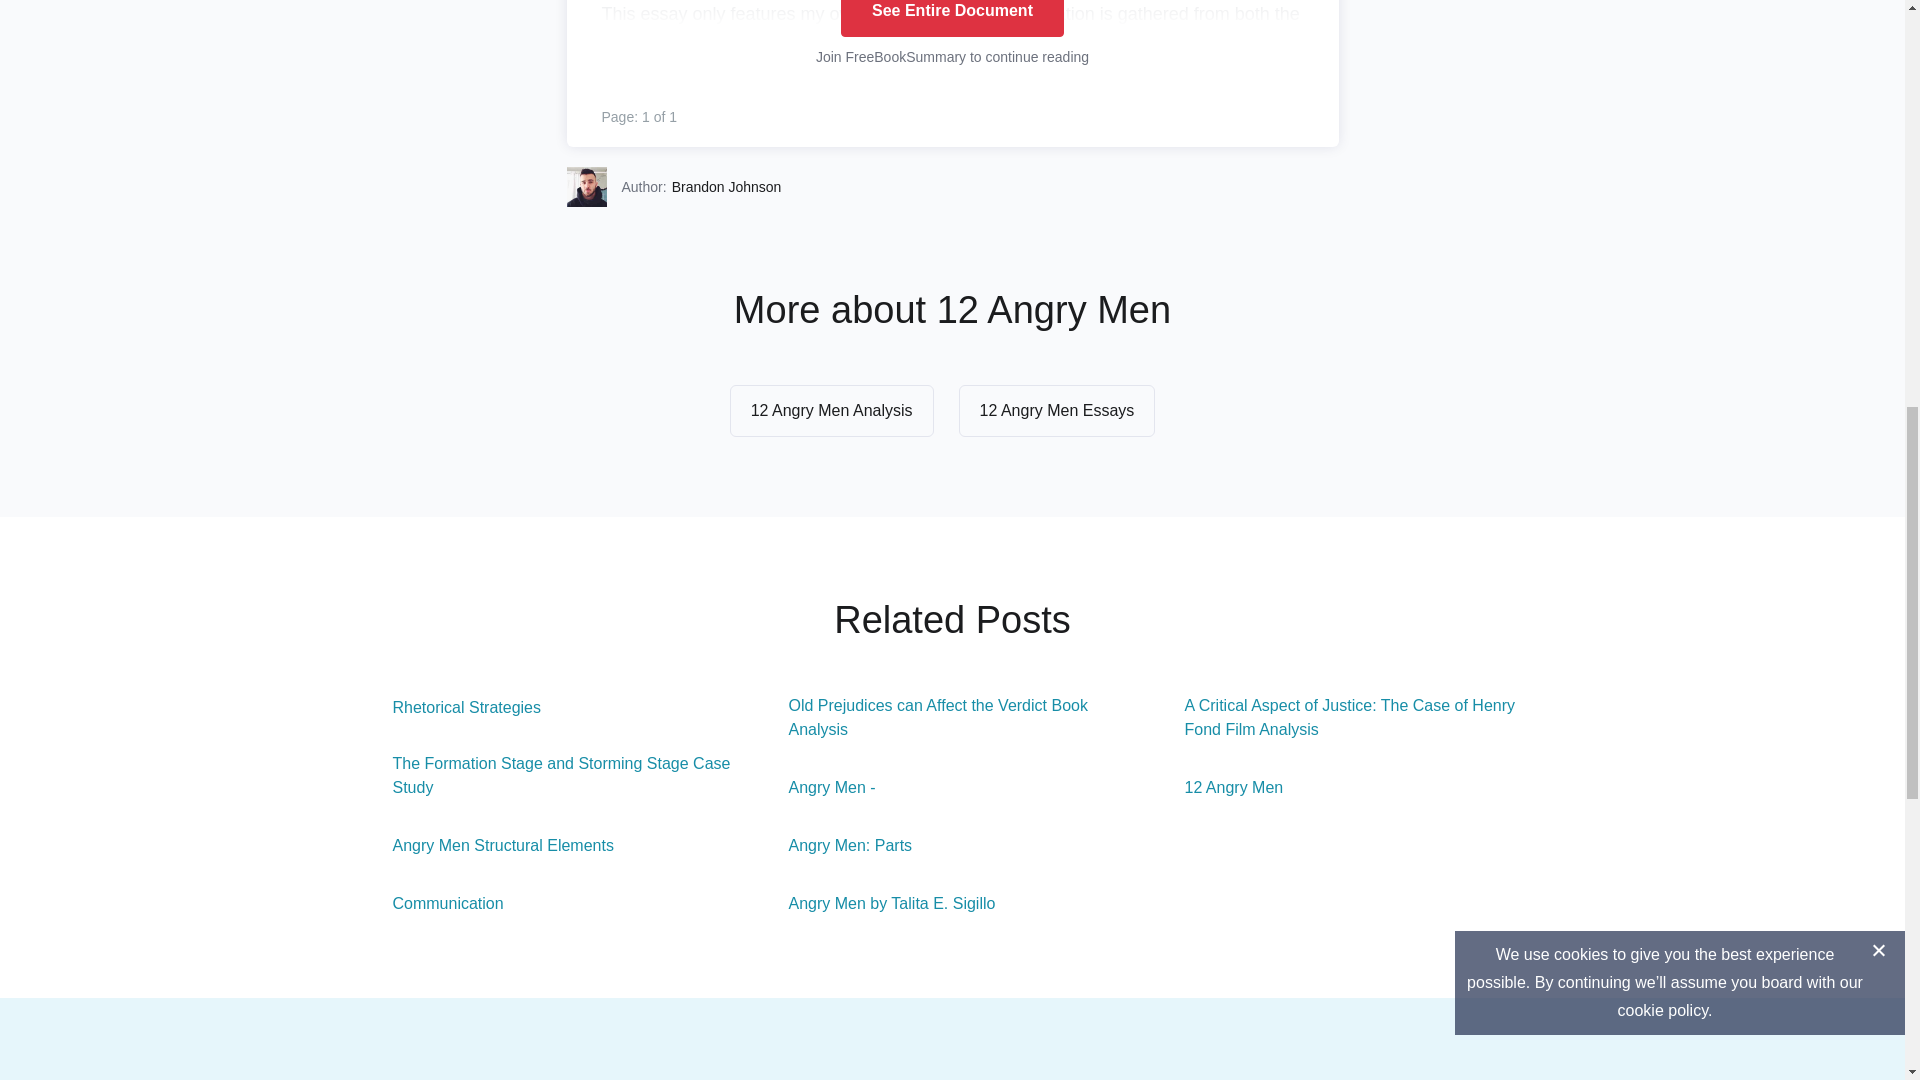 Image resolution: width=1920 pixels, height=1080 pixels. I want to click on Communication, so click(436, 904).